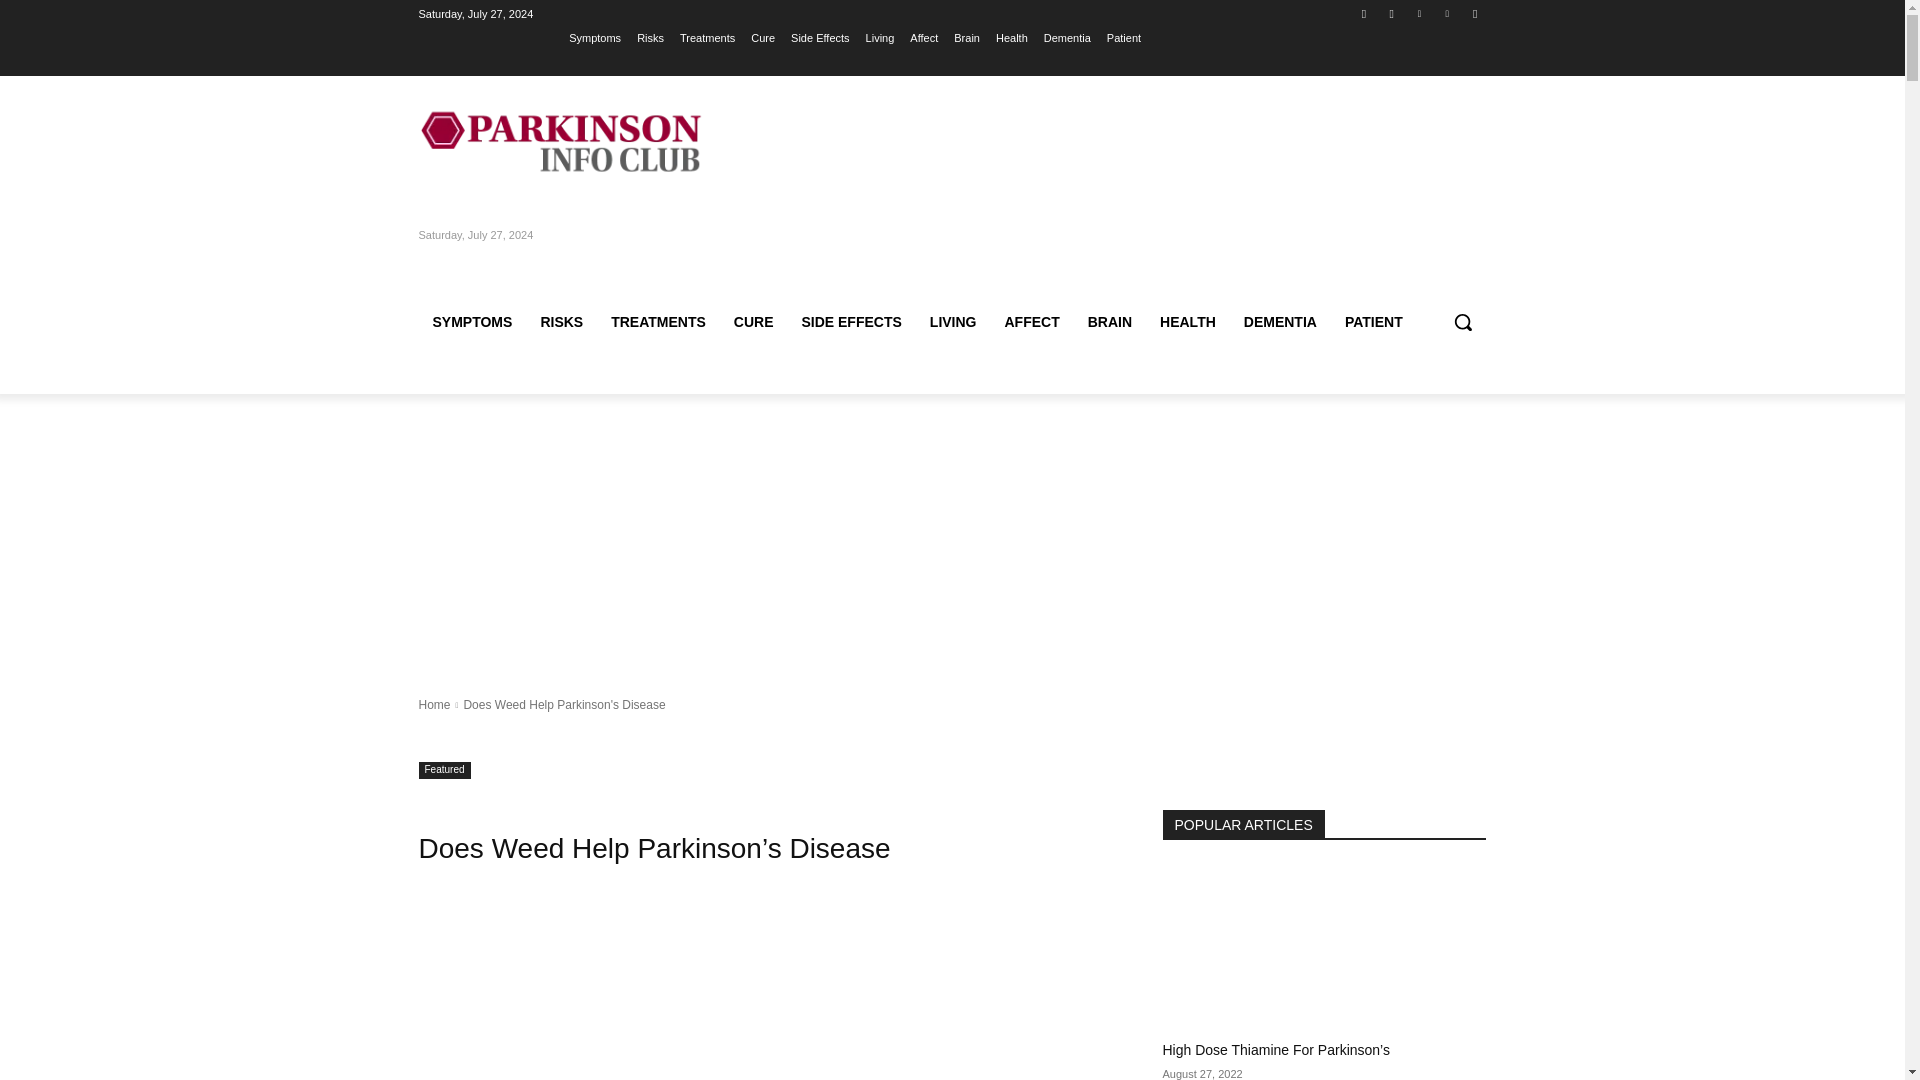 Image resolution: width=1920 pixels, height=1080 pixels. What do you see at coordinates (924, 37) in the screenshot?
I see `Affect` at bounding box center [924, 37].